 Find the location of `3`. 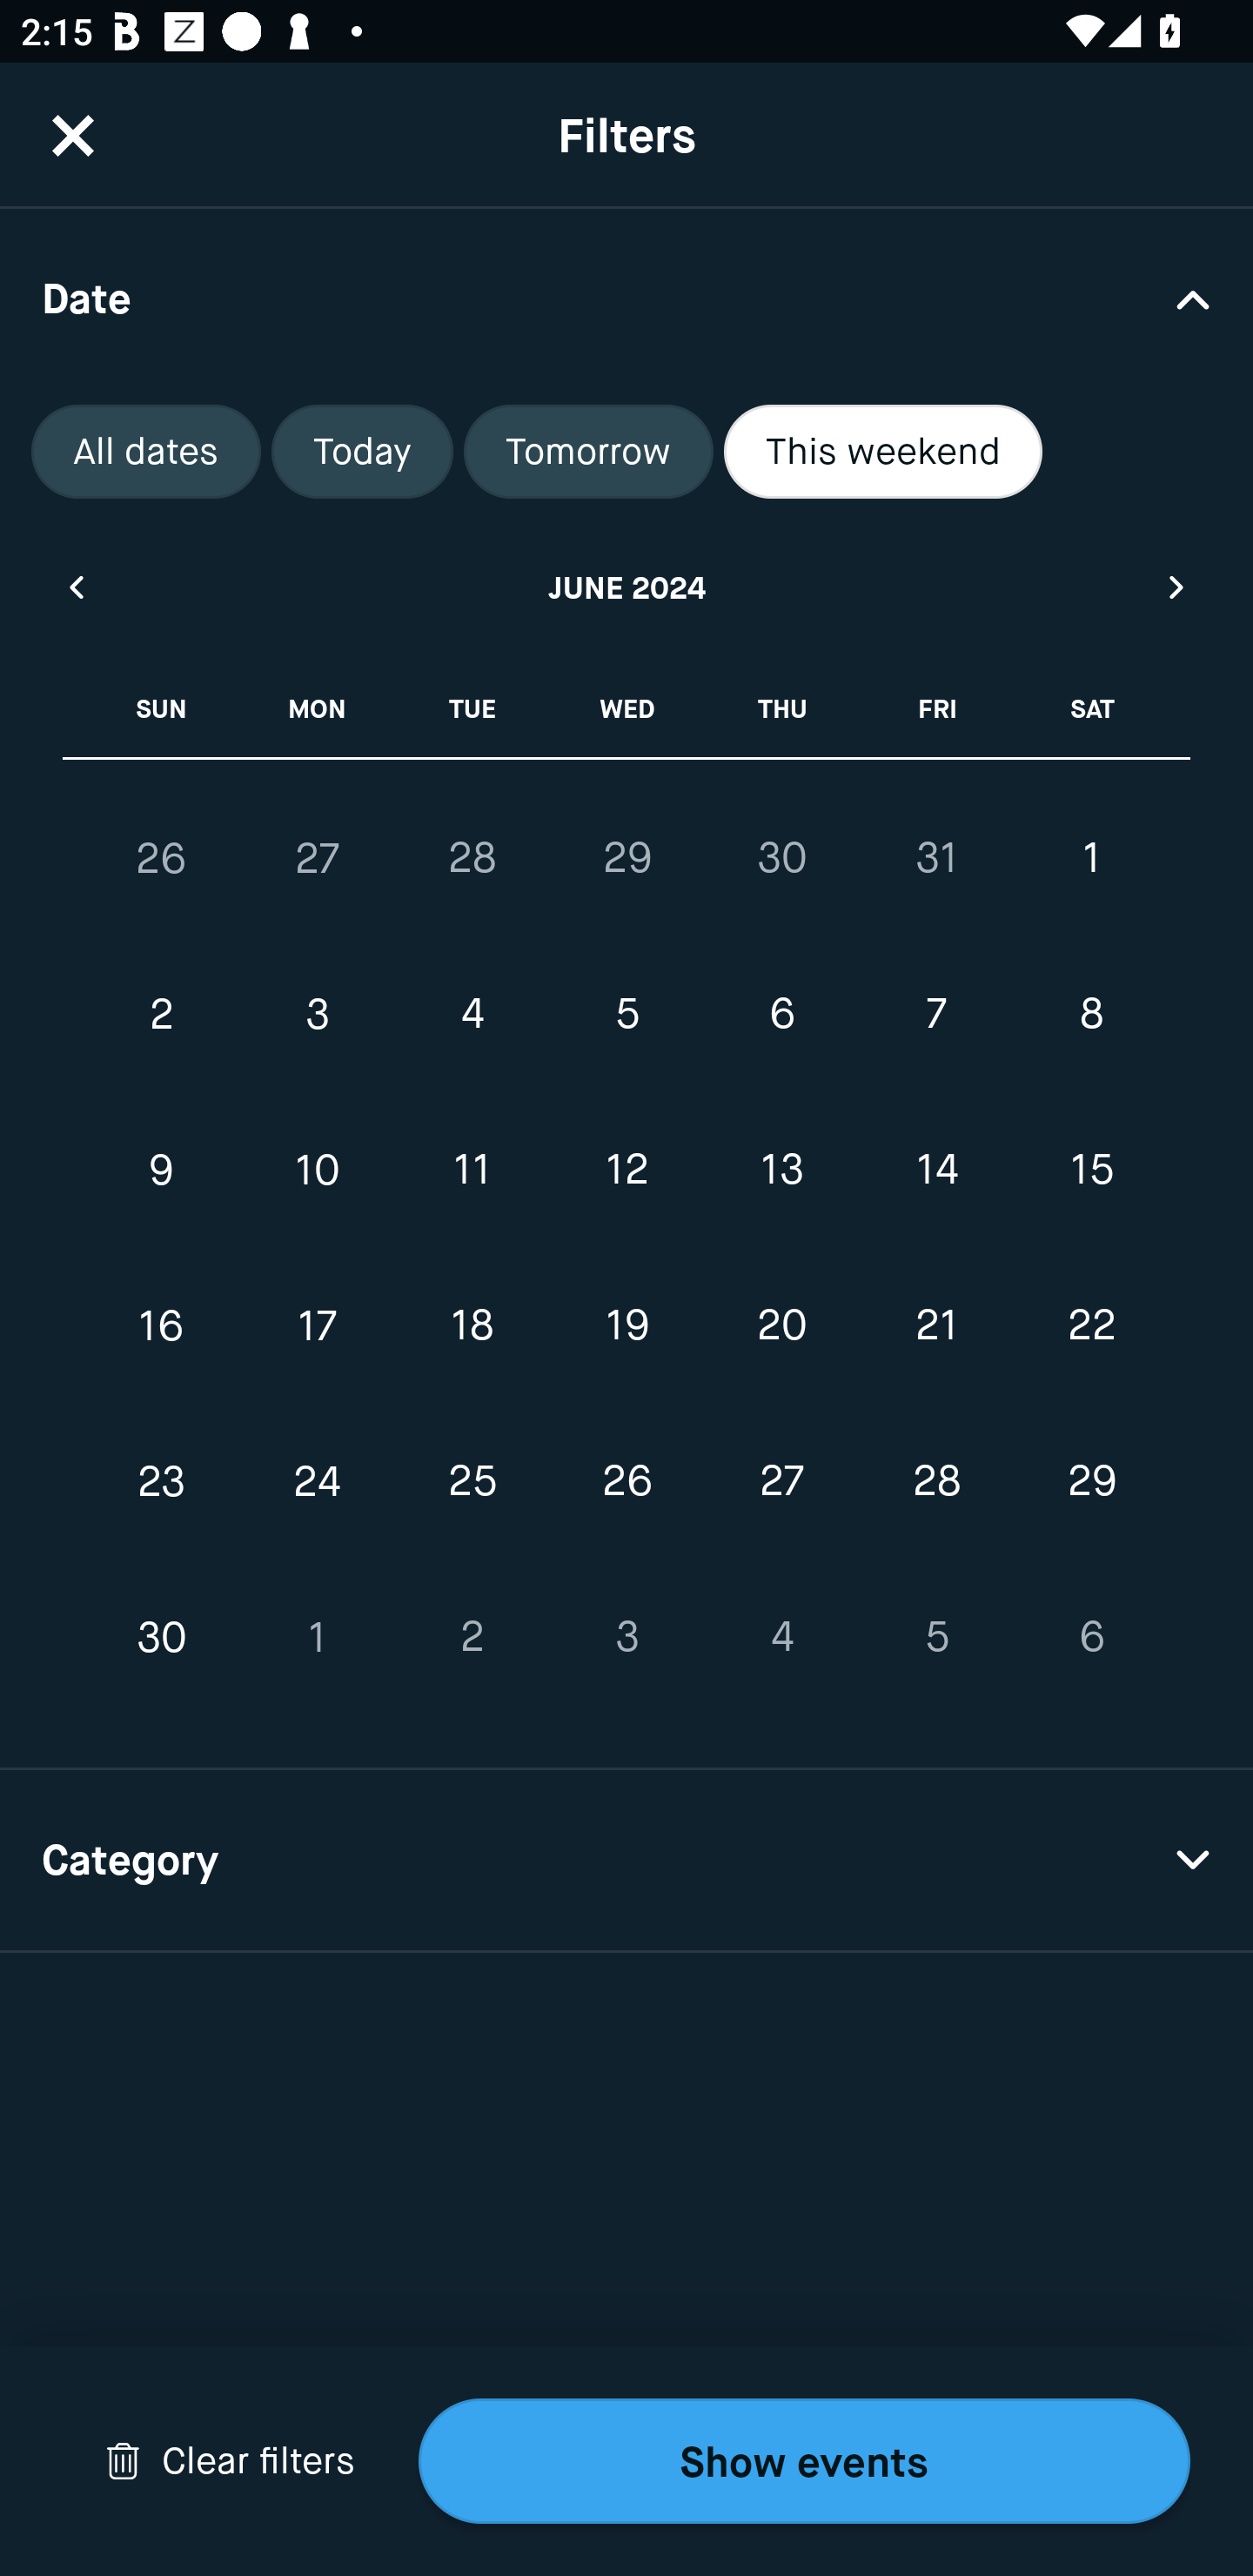

3 is located at coordinates (626, 1636).